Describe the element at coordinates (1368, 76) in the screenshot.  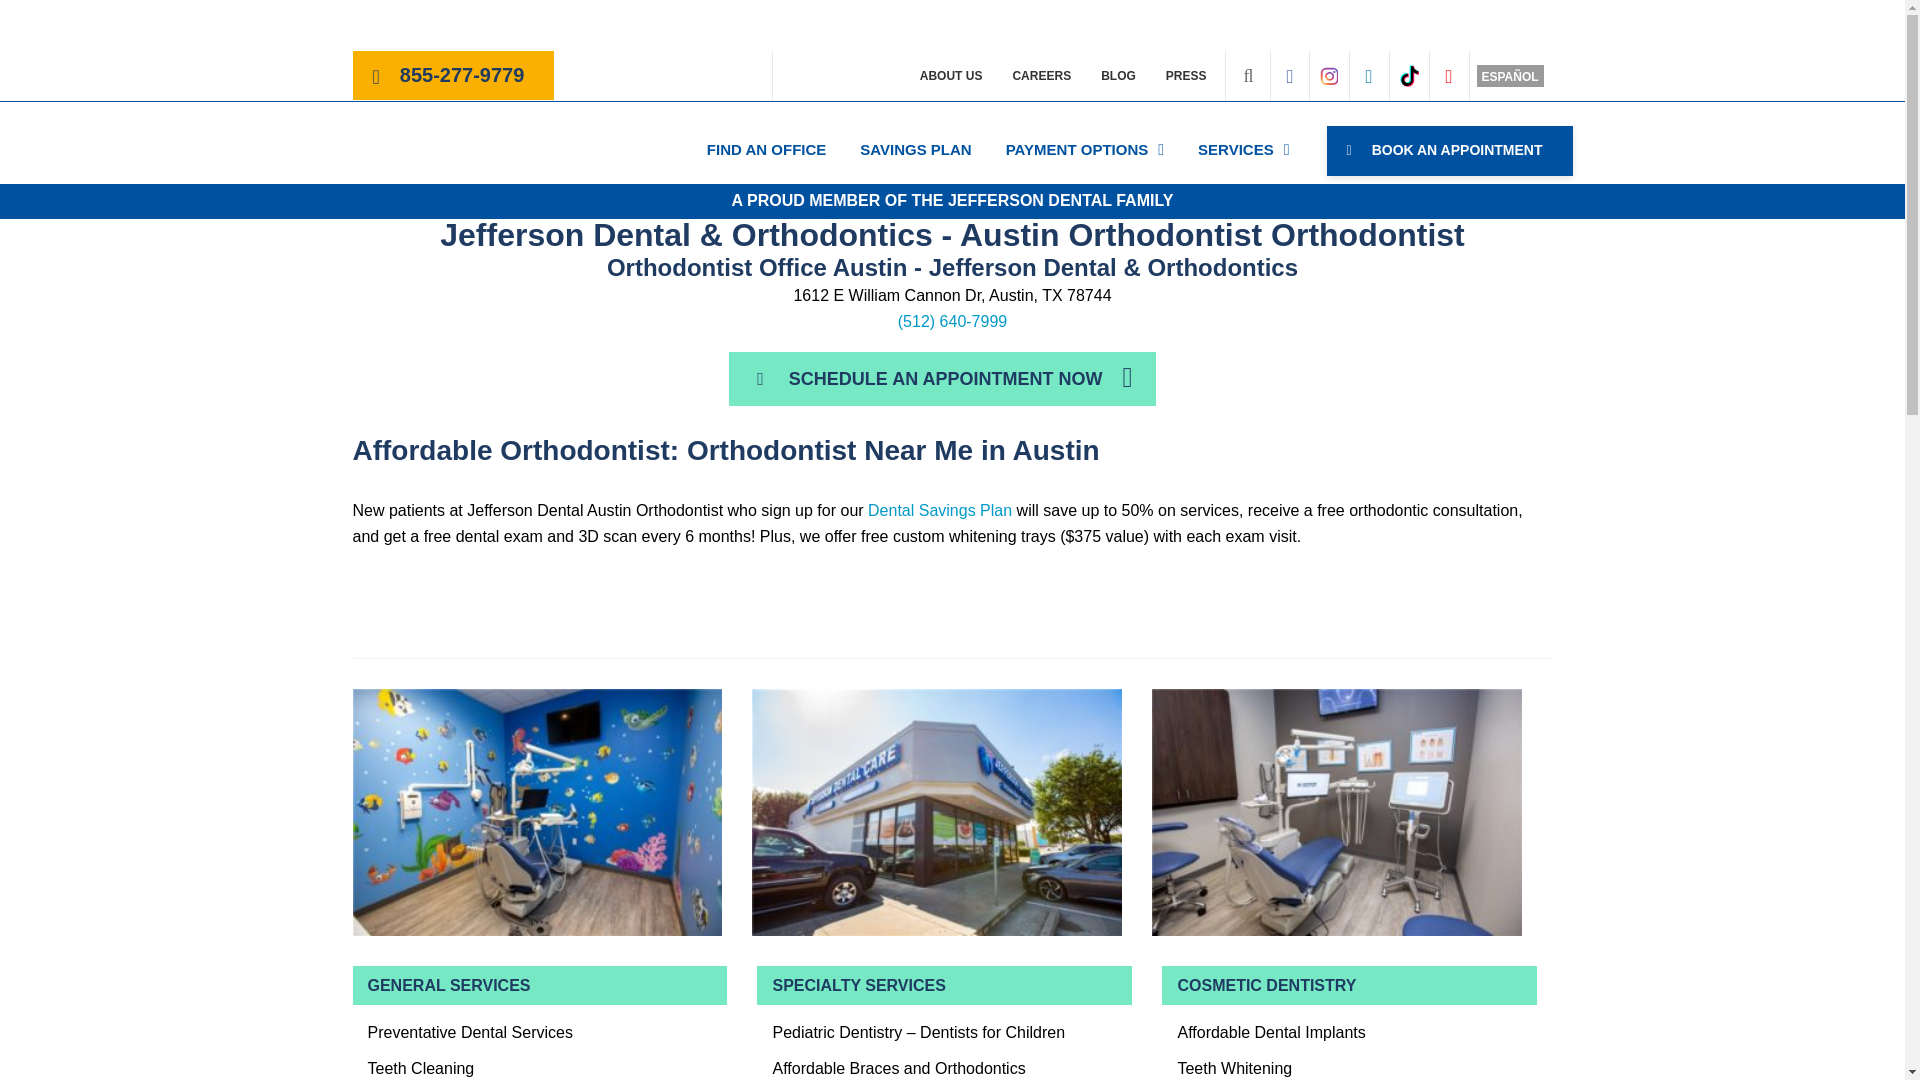
I see `LinkedIn` at that location.